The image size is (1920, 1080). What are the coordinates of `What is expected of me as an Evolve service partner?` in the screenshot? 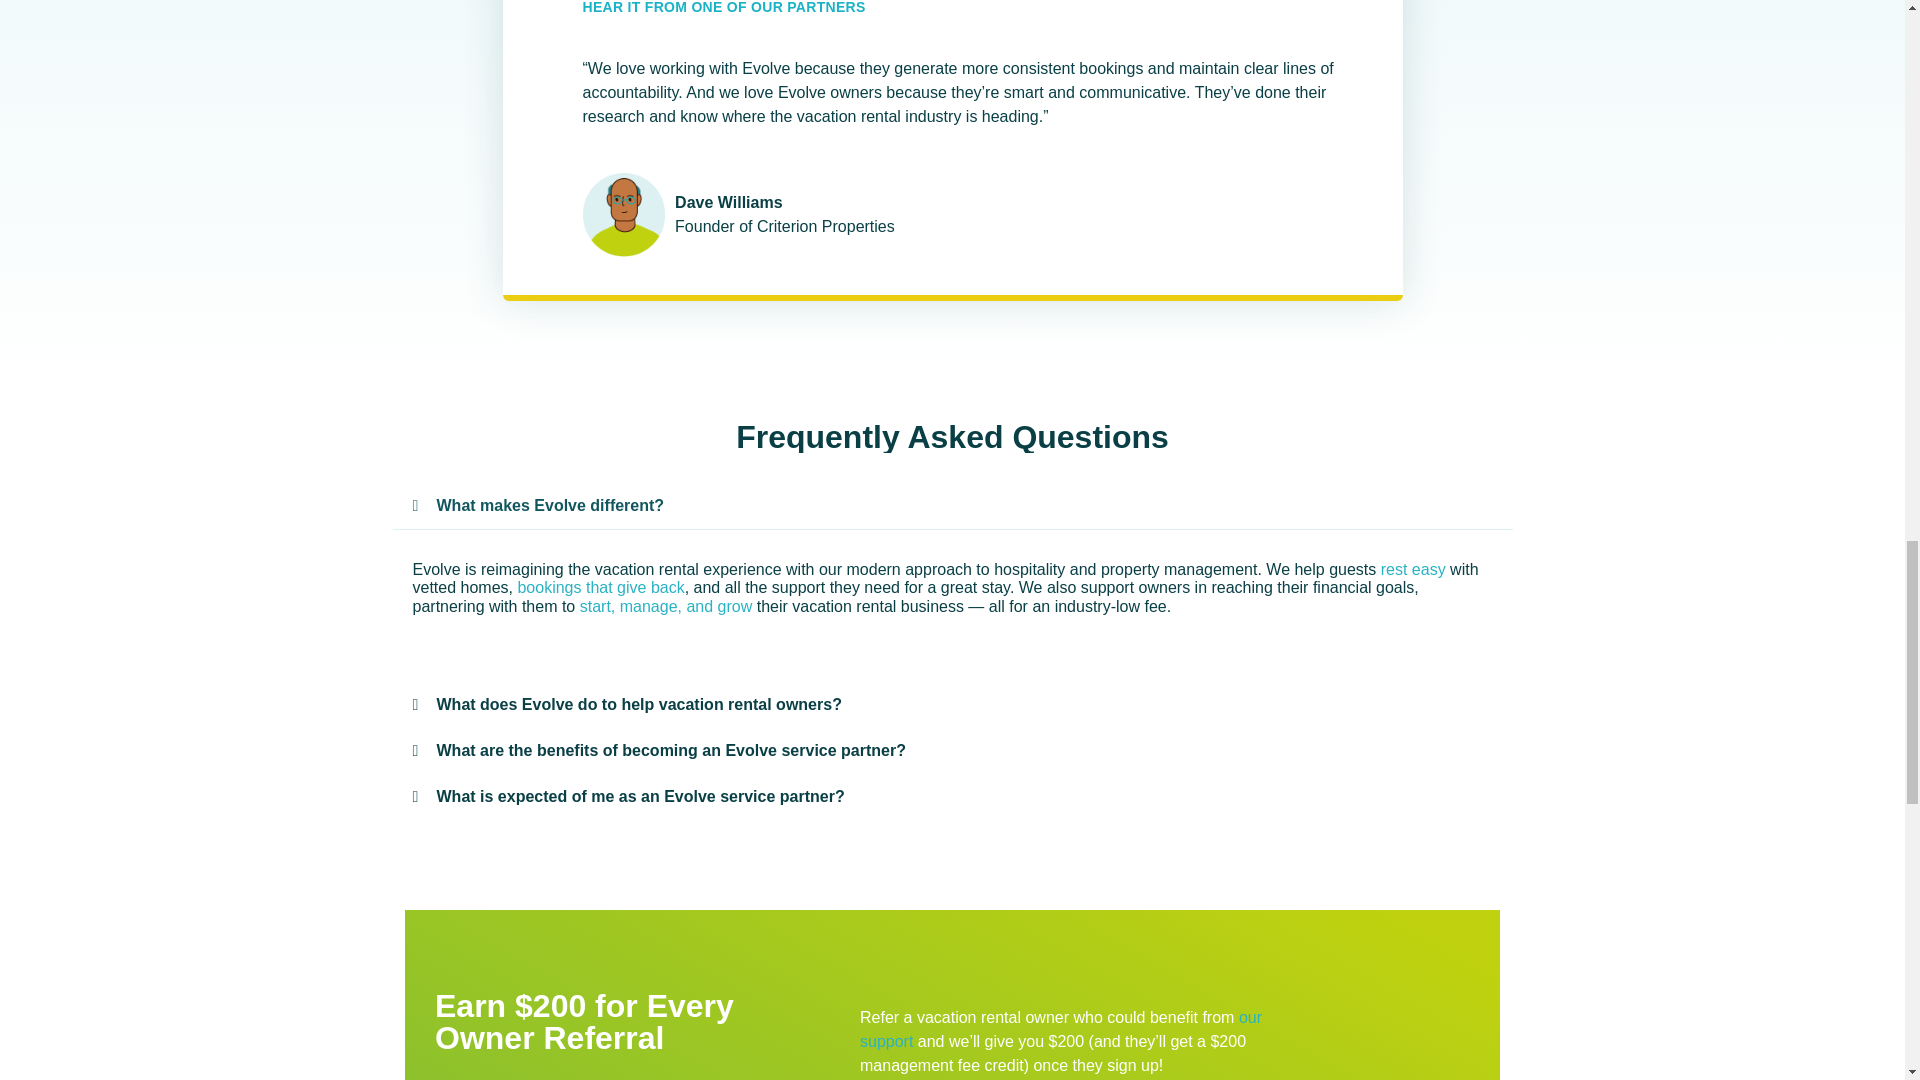 It's located at (640, 796).